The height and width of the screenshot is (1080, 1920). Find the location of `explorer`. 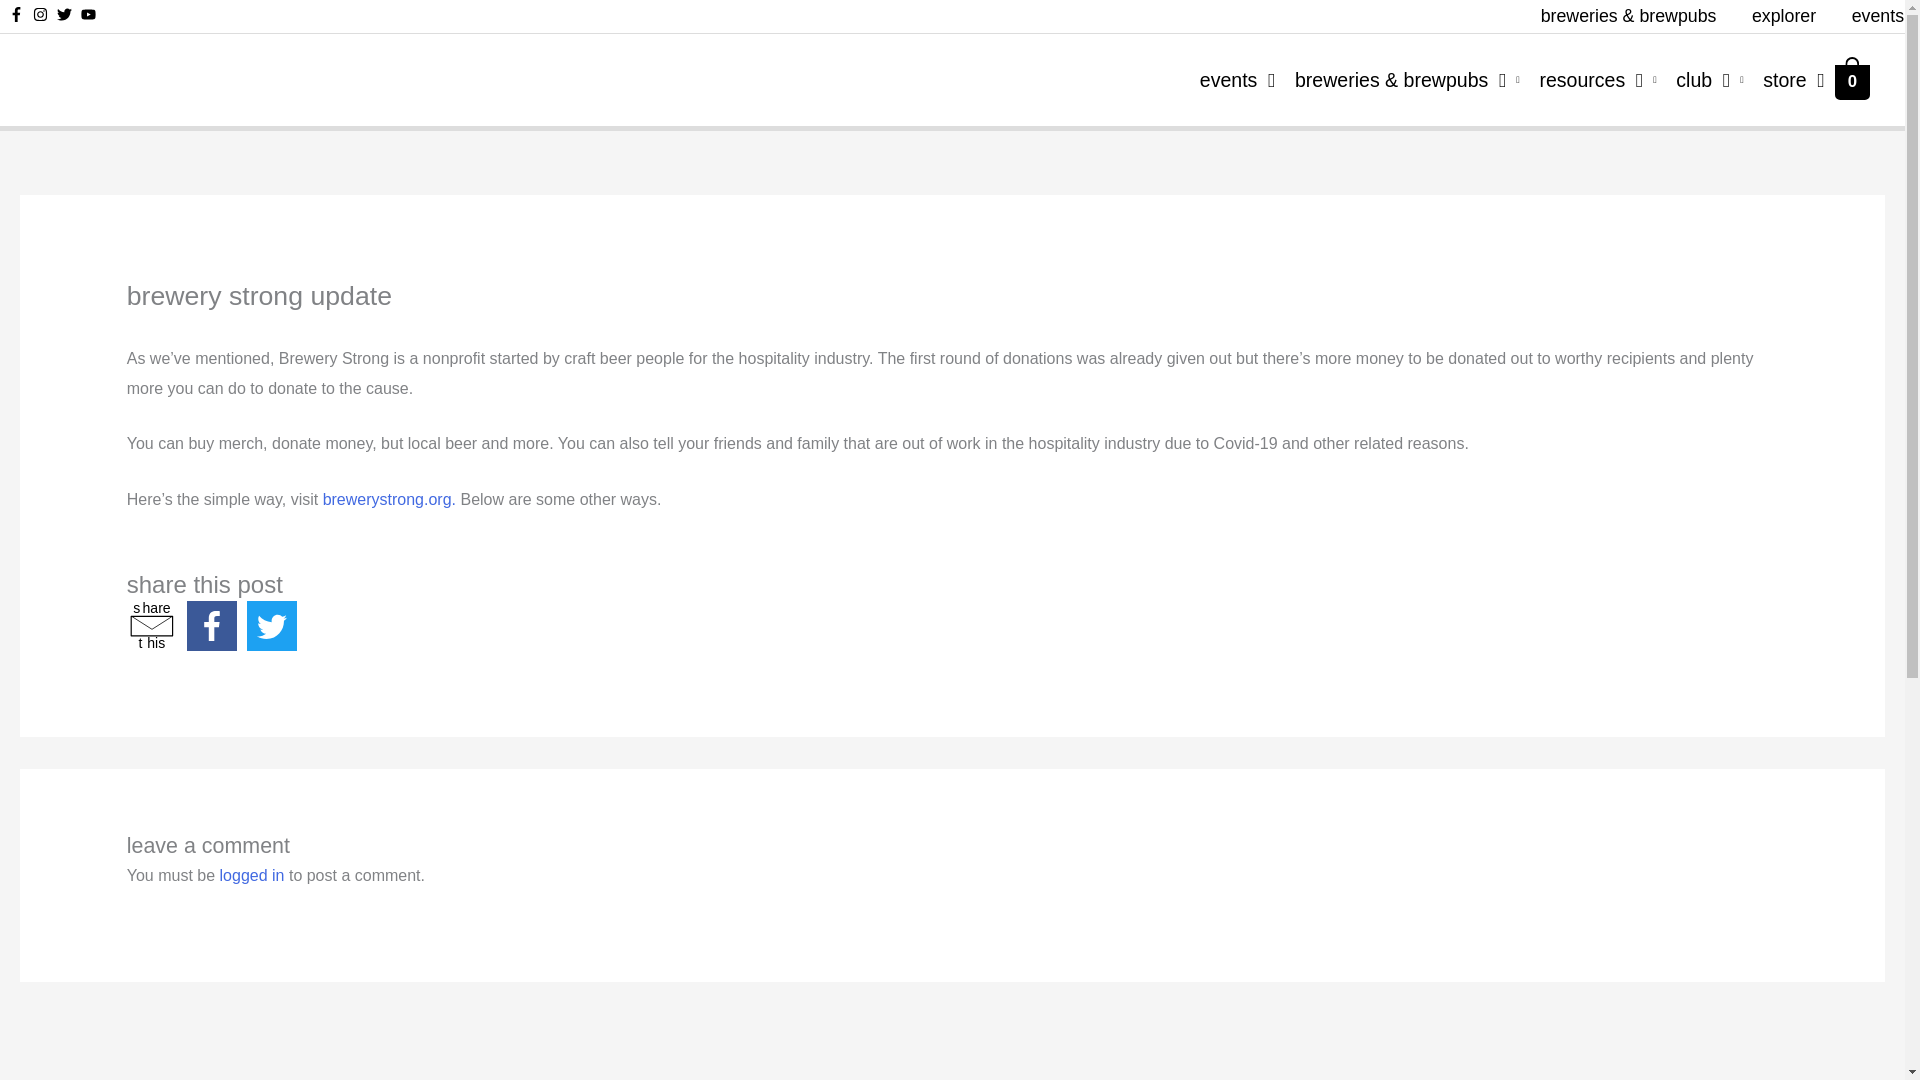

explorer is located at coordinates (151, 626).